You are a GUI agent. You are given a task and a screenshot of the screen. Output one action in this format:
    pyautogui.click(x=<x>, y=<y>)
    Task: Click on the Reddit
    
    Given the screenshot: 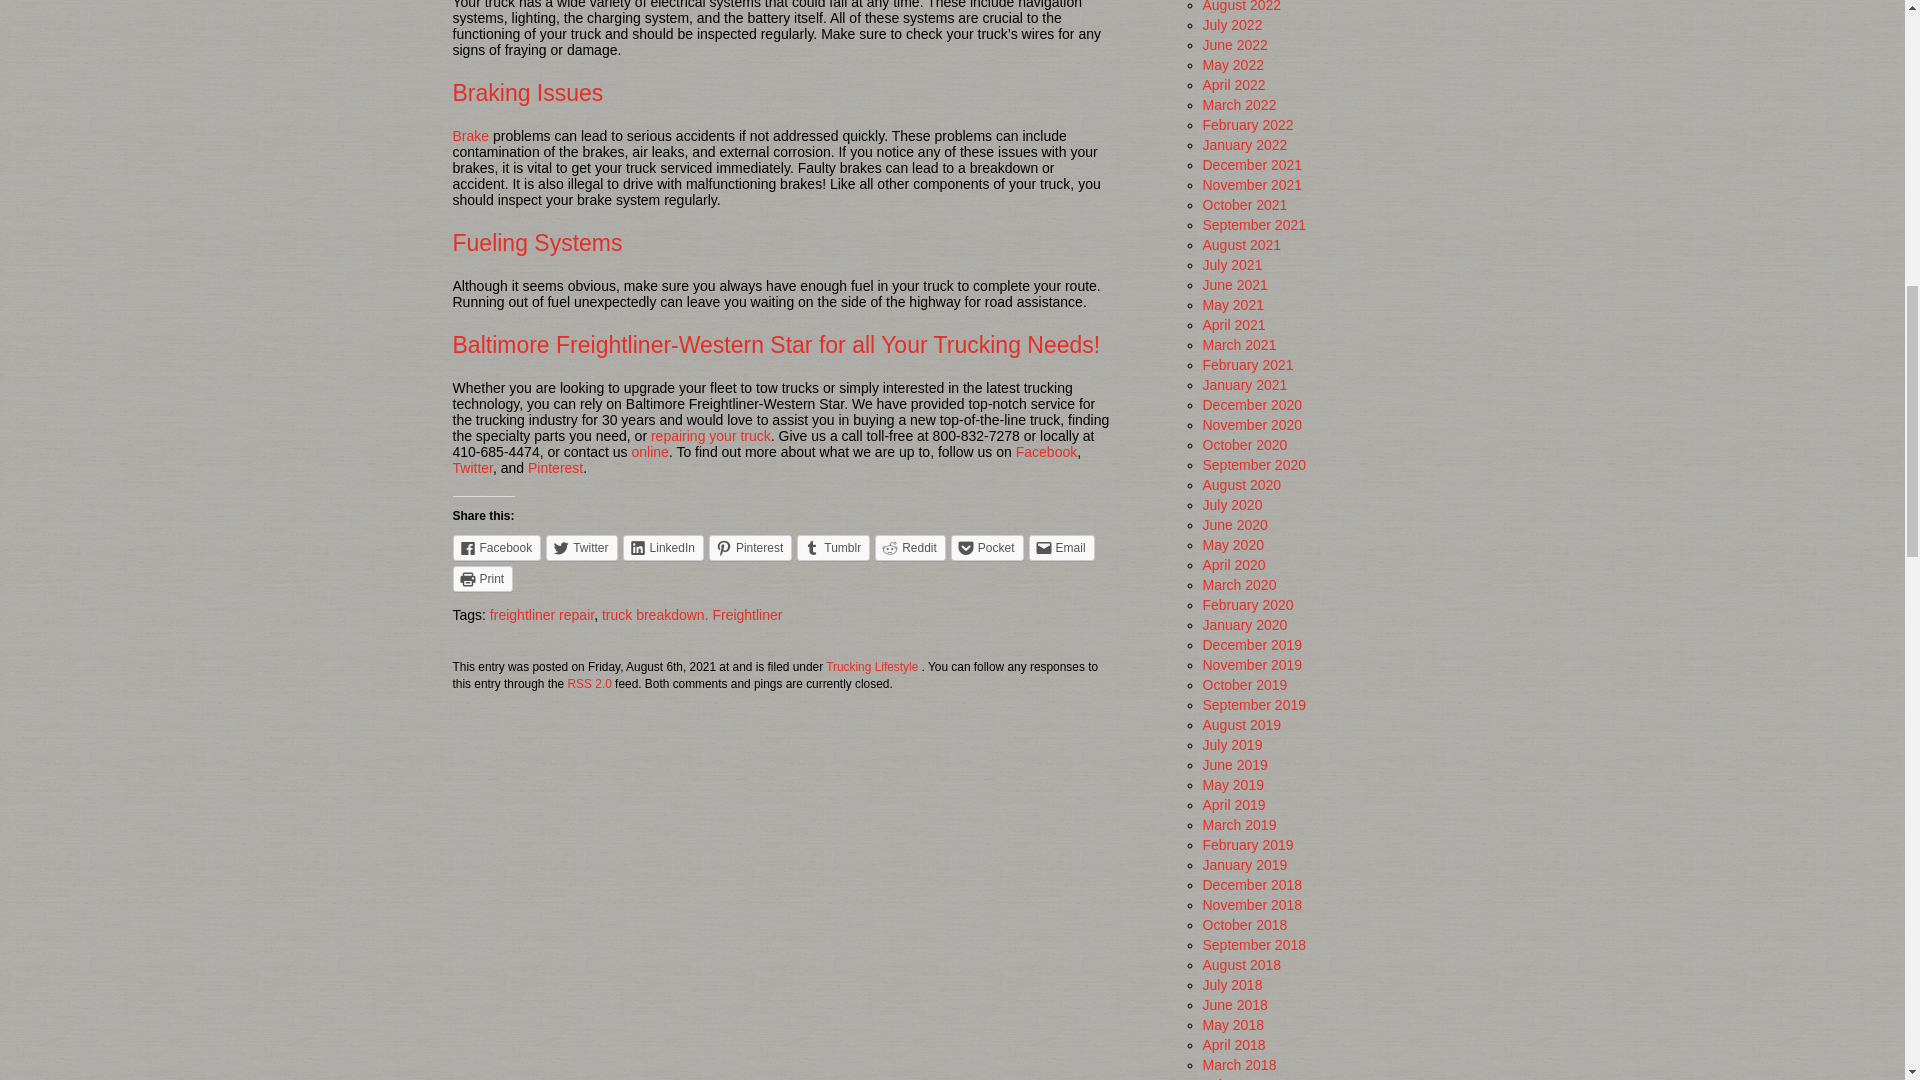 What is the action you would take?
    pyautogui.click(x=910, y=547)
    